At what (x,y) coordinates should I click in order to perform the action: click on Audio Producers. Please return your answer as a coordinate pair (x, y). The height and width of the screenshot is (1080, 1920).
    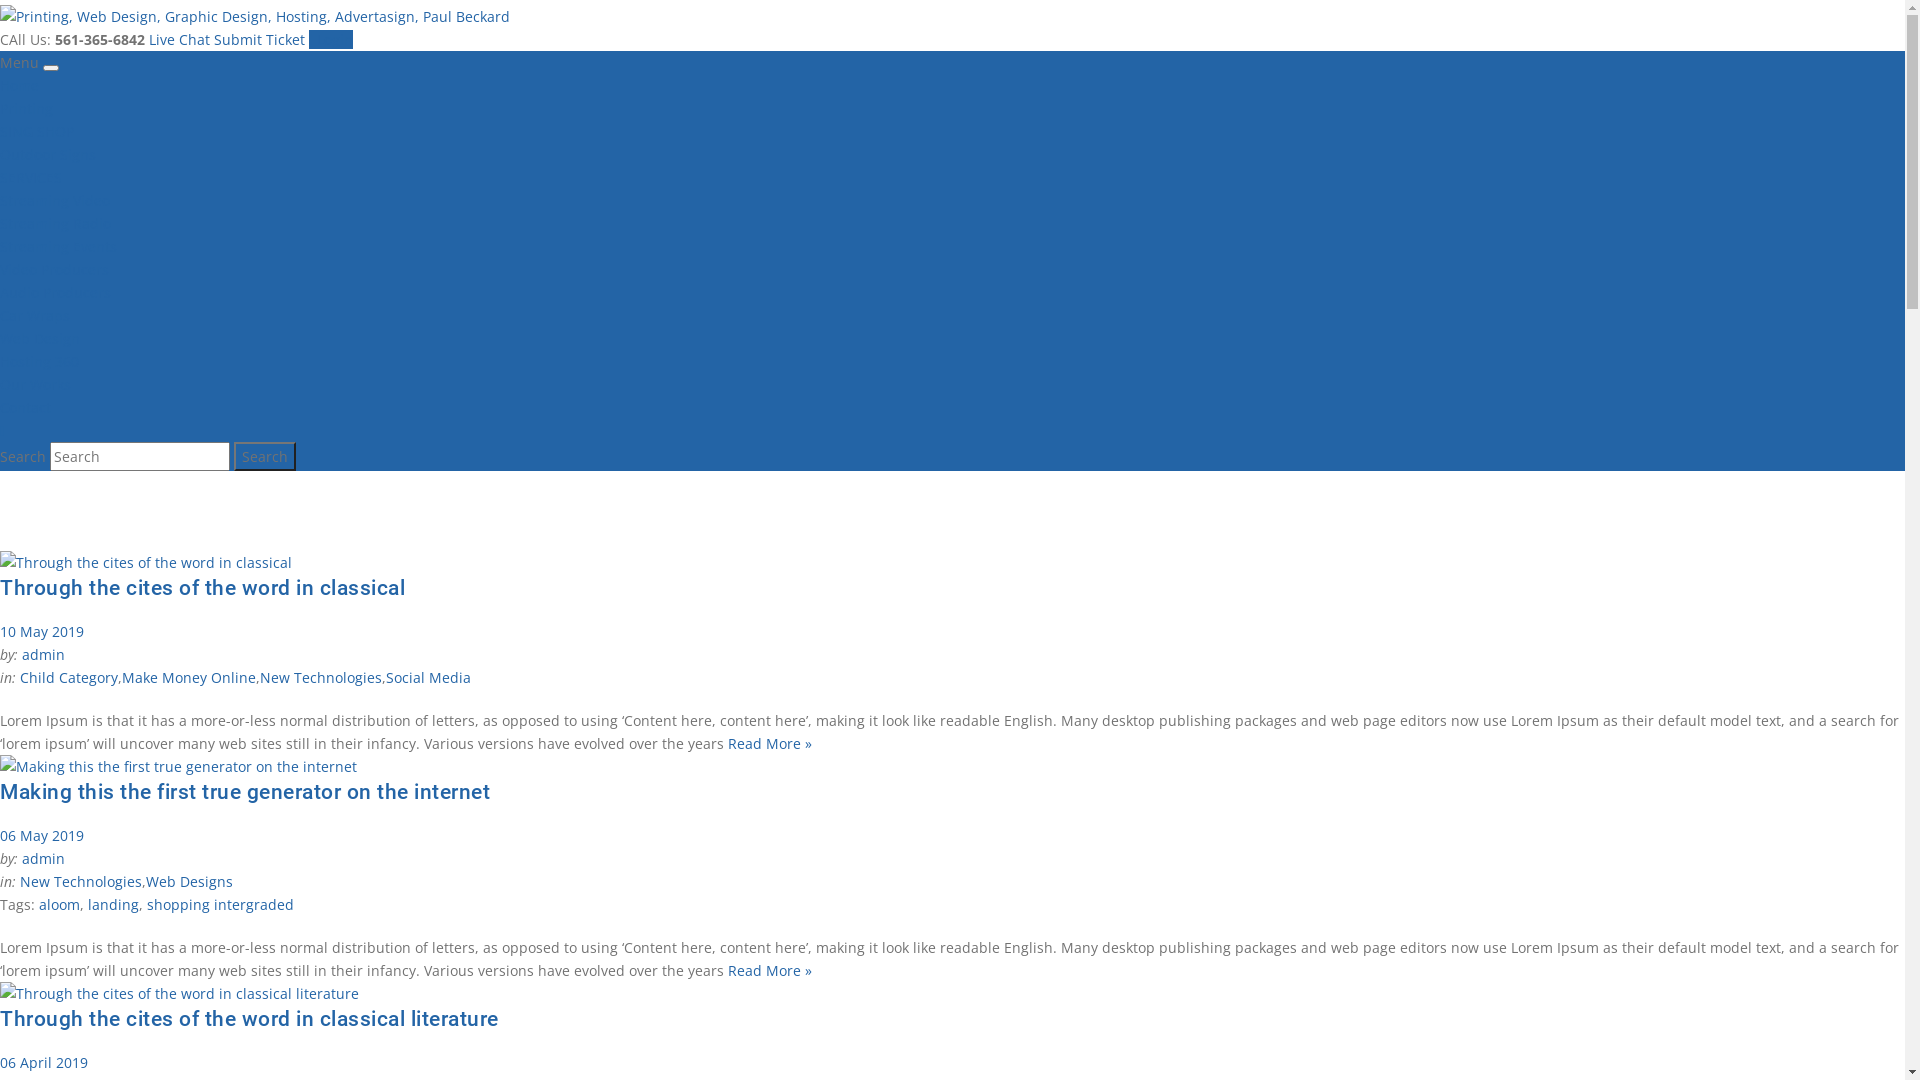
    Looking at the image, I should click on (56, 292).